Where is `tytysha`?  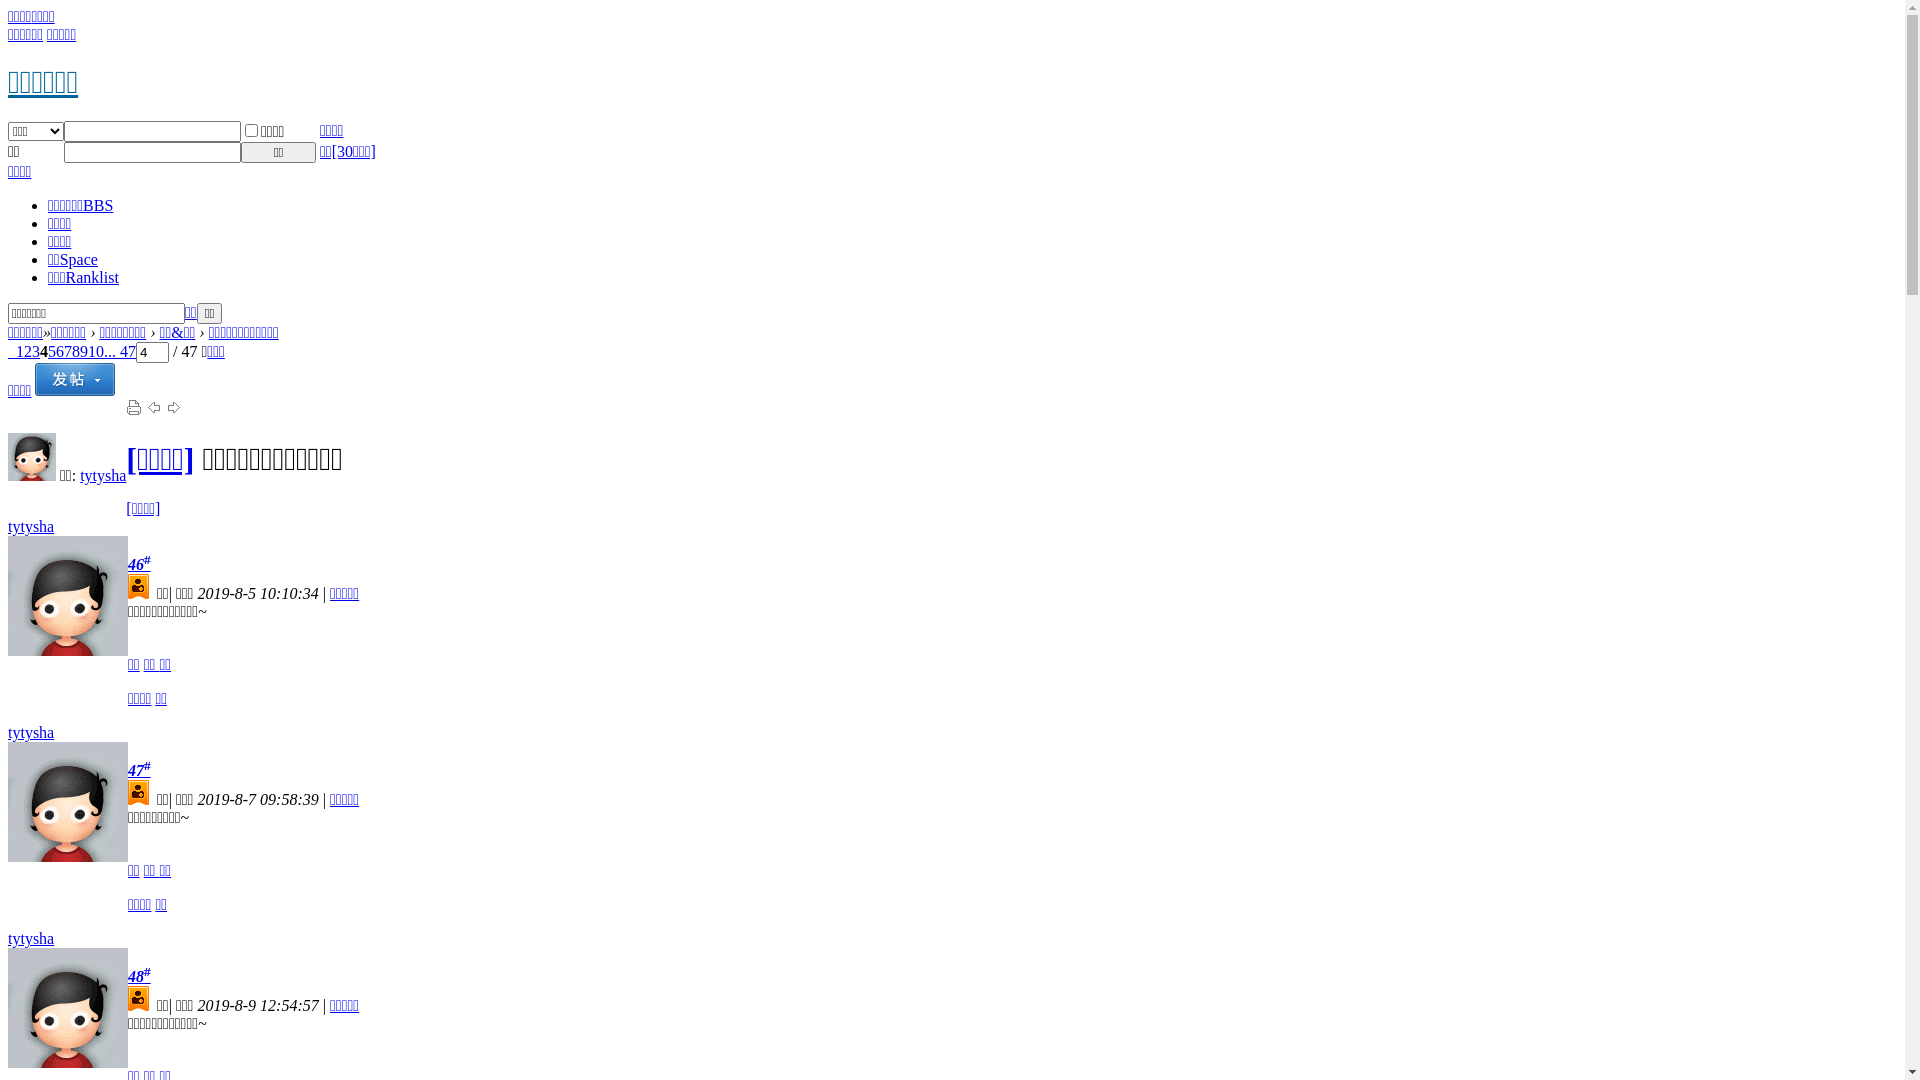
tytysha is located at coordinates (31, 526).